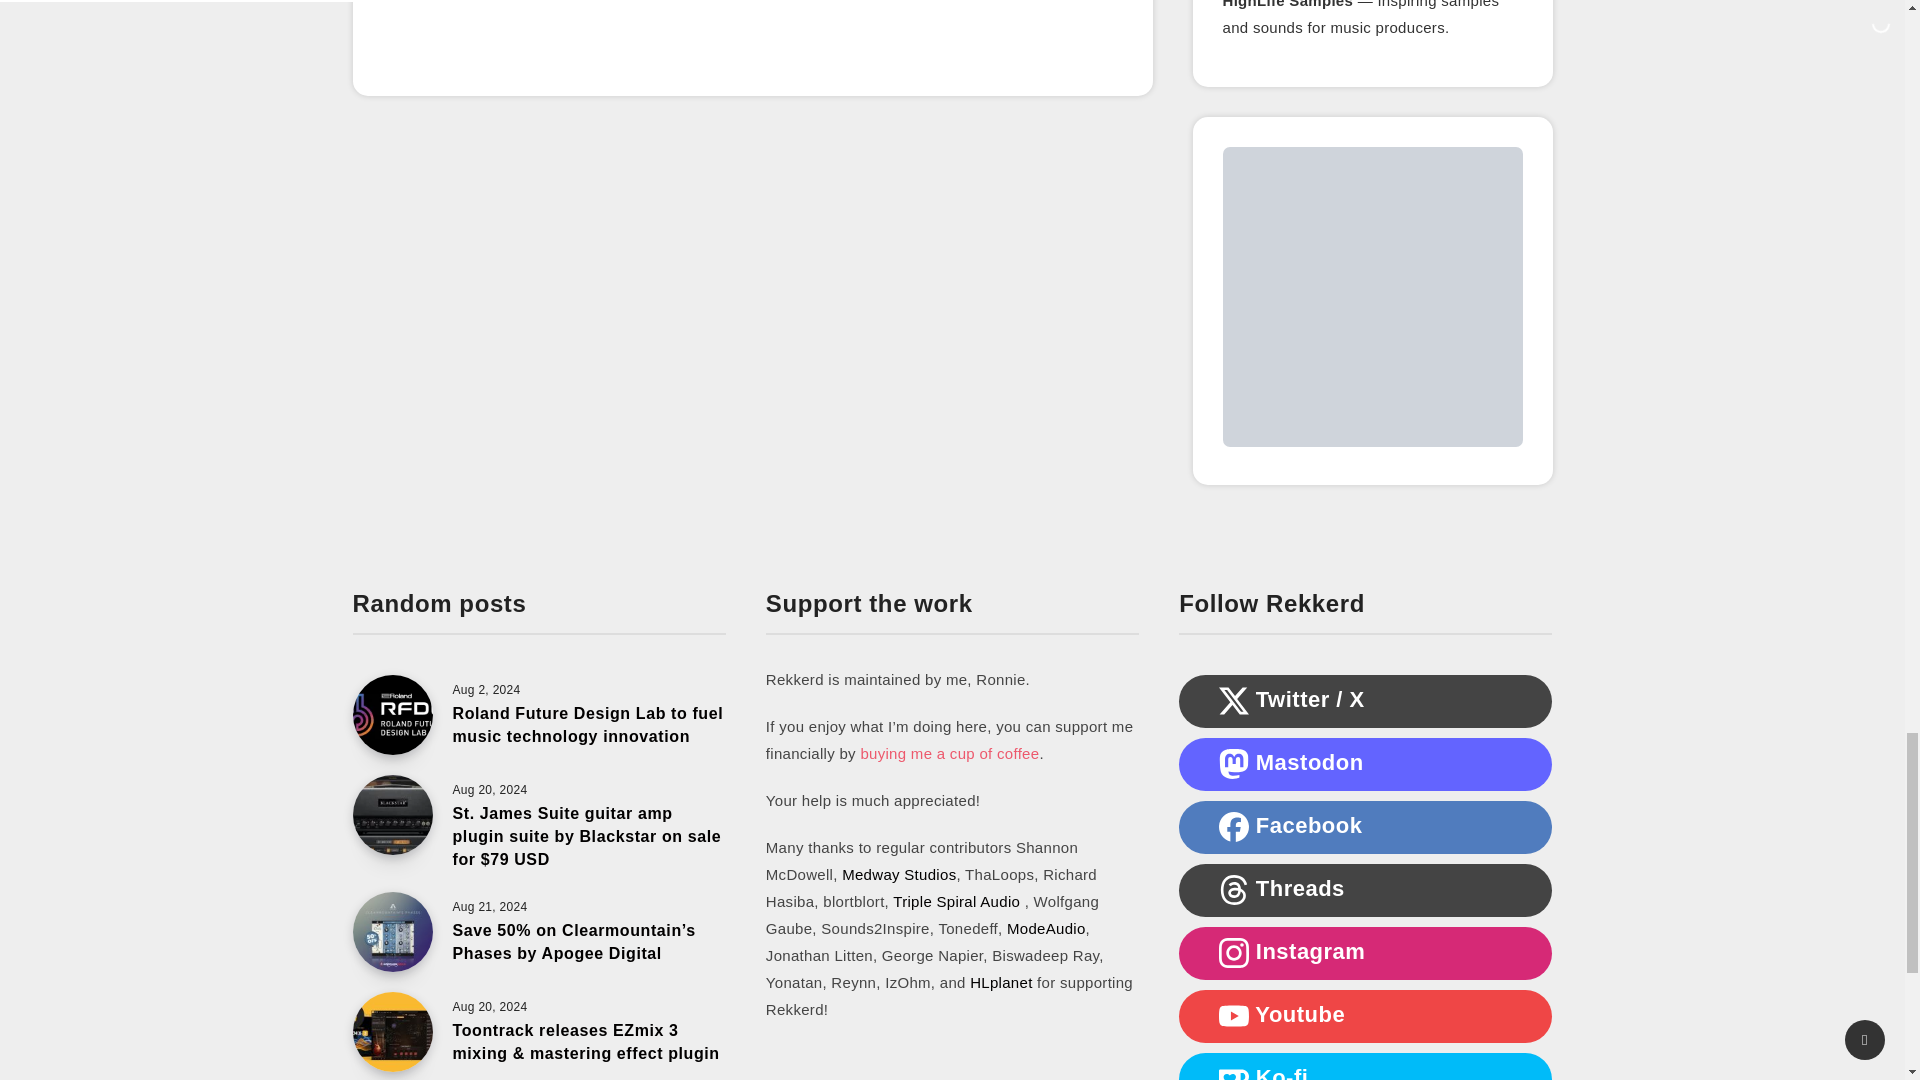 The height and width of the screenshot is (1080, 1920). What do you see at coordinates (1234, 890) in the screenshot?
I see `Threads` at bounding box center [1234, 890].